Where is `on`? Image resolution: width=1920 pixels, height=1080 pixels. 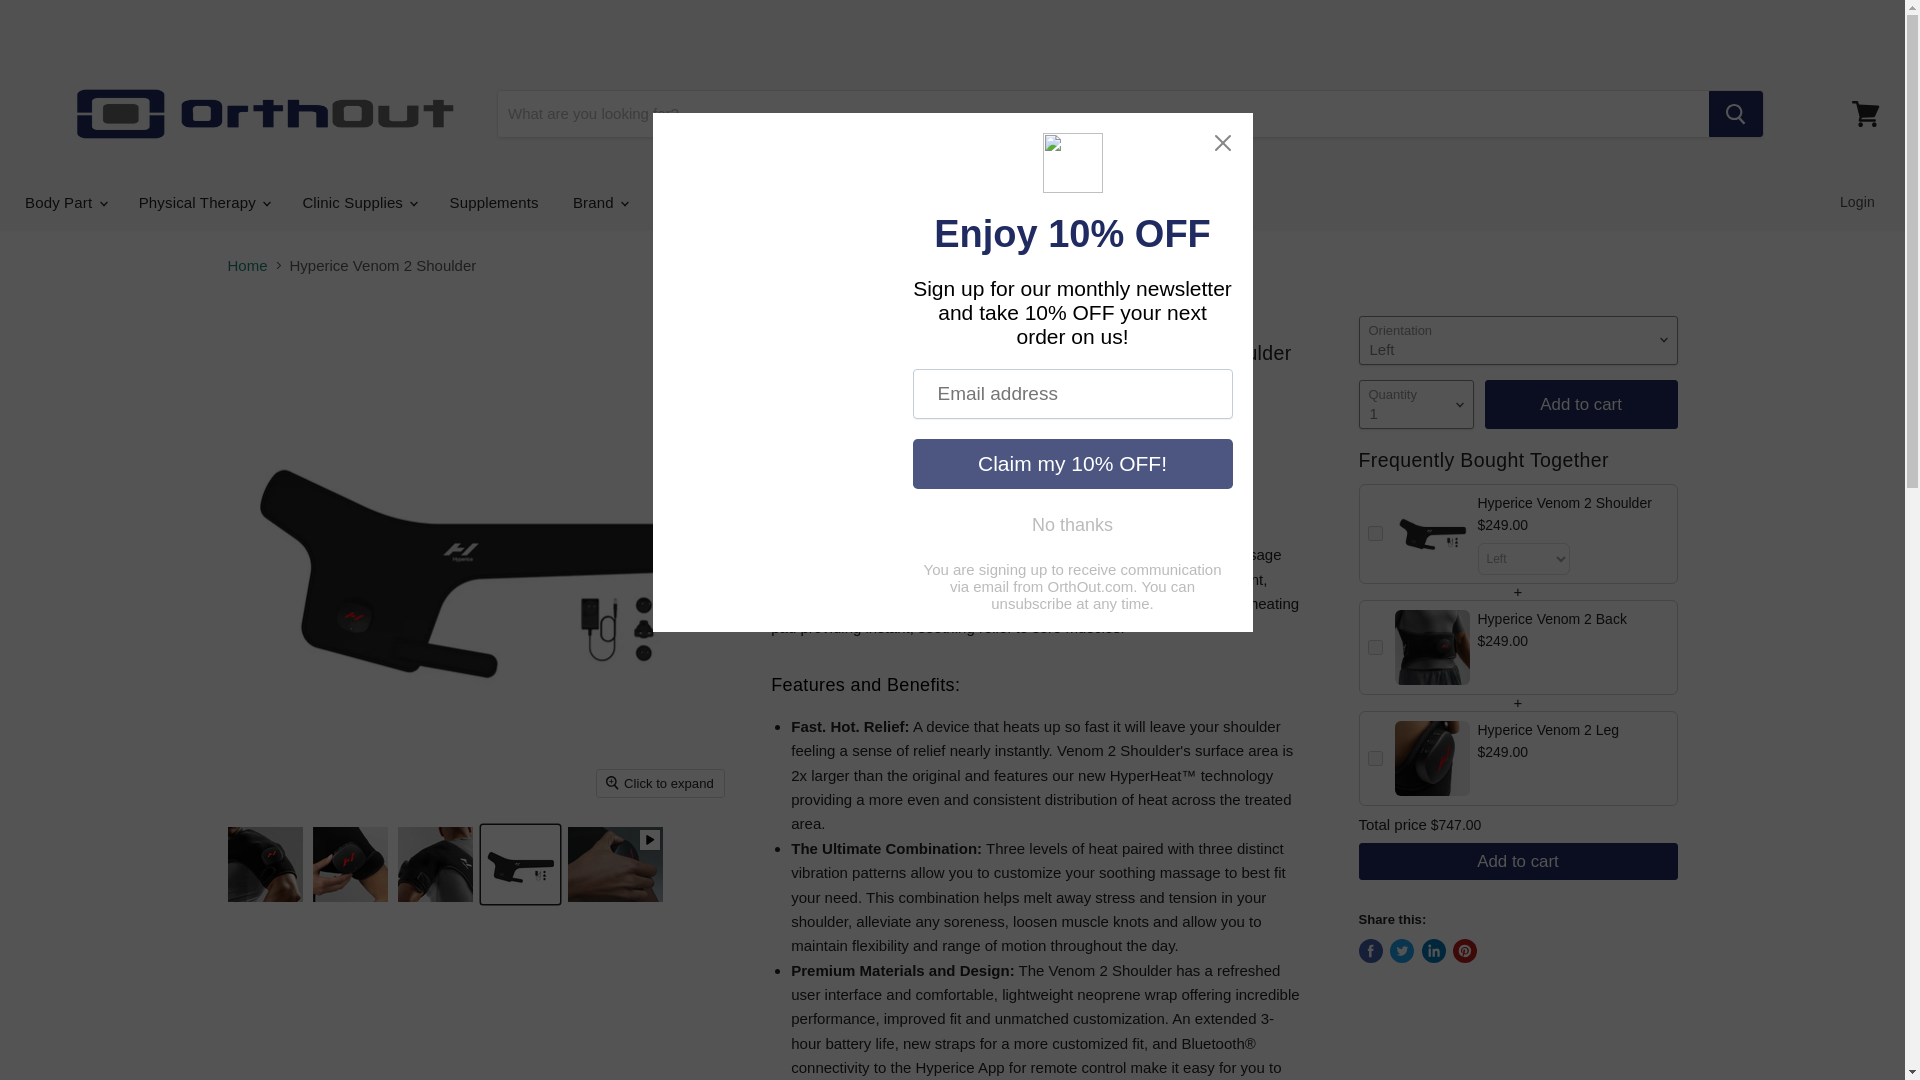 on is located at coordinates (1374, 533).